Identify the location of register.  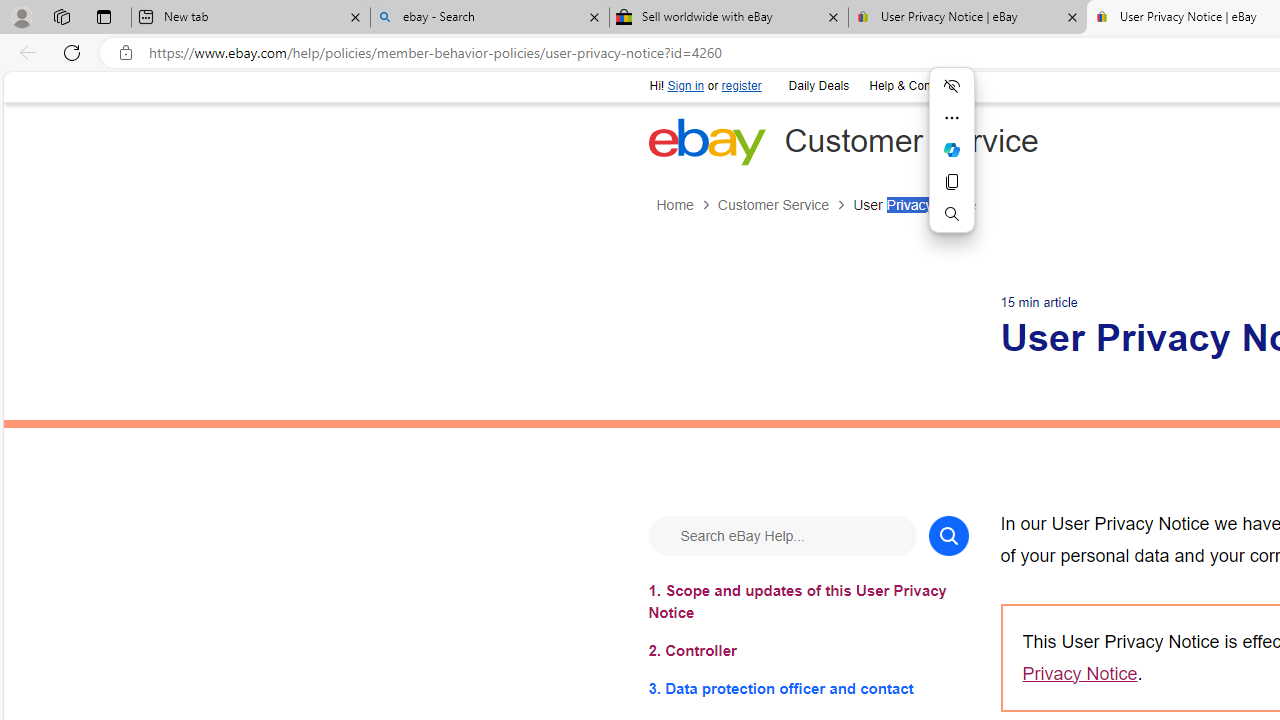
(740, 86).